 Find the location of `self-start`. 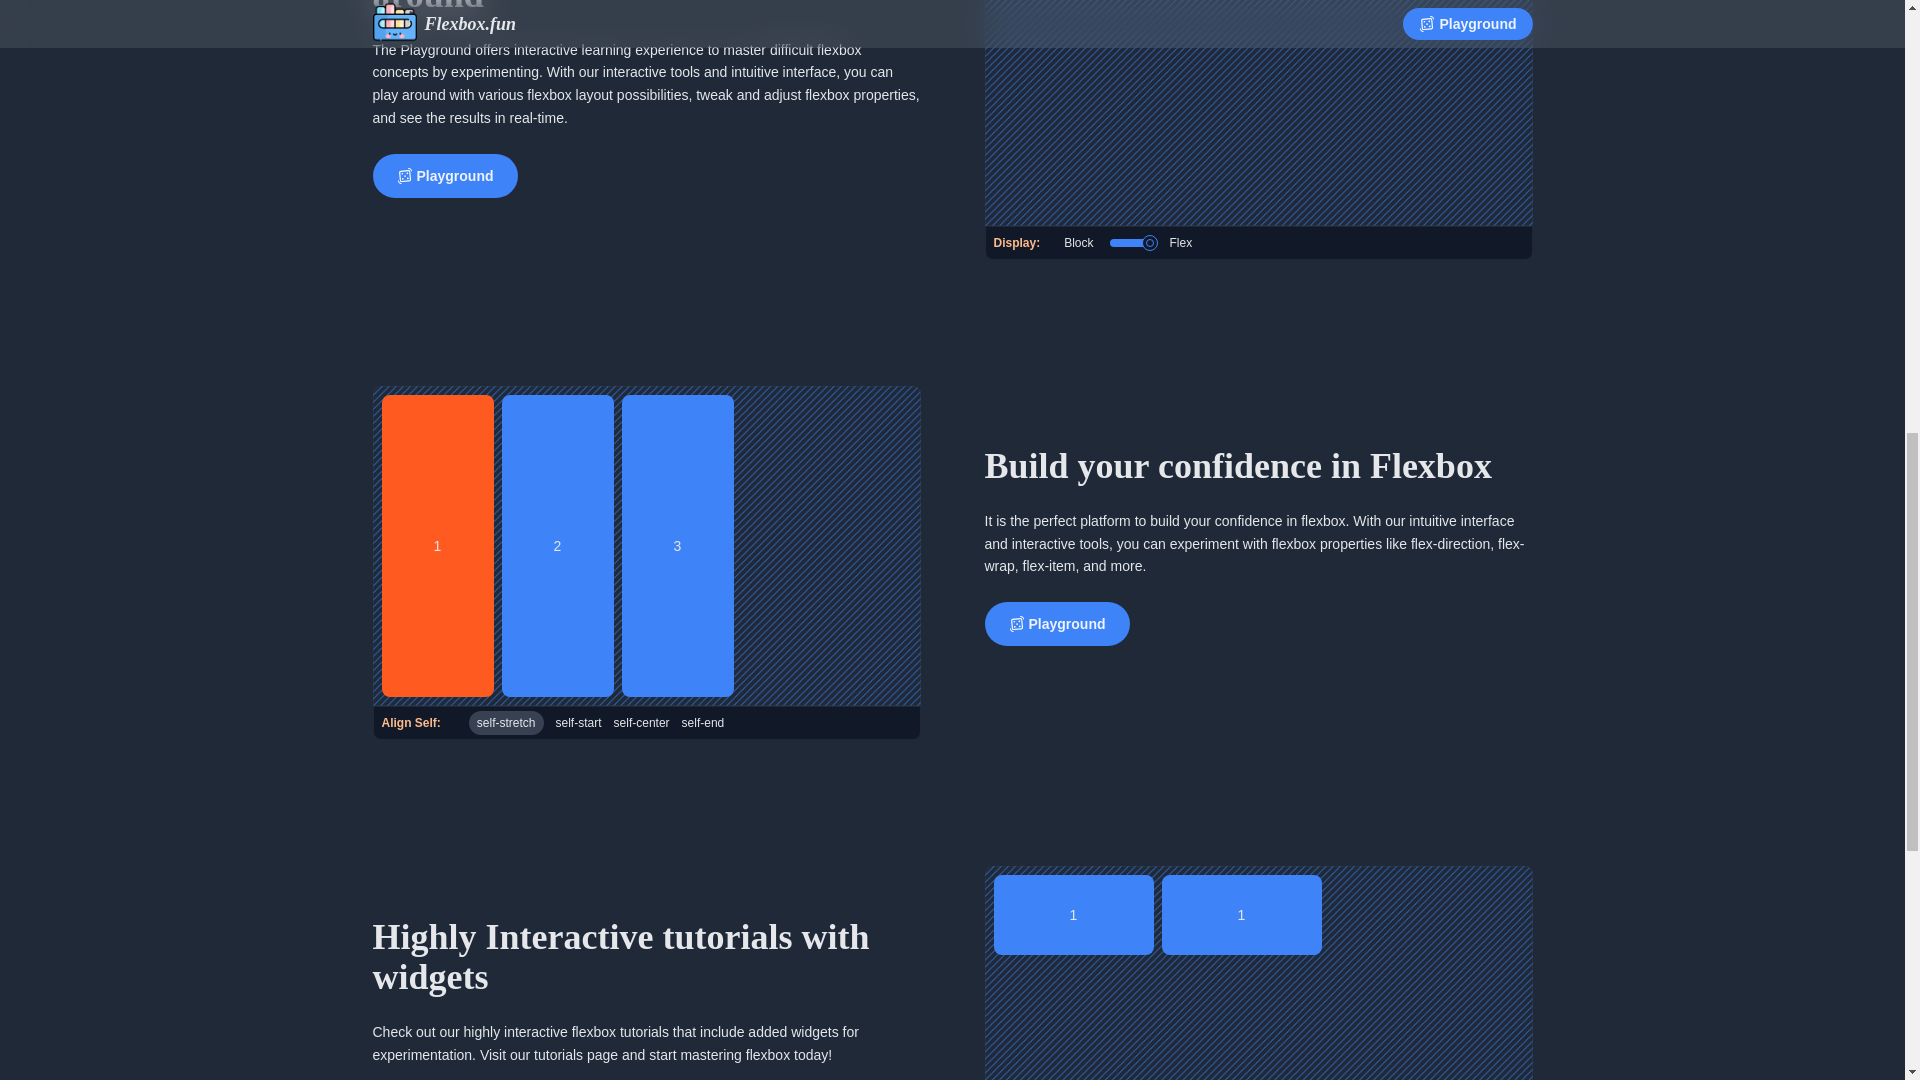

self-start is located at coordinates (579, 722).